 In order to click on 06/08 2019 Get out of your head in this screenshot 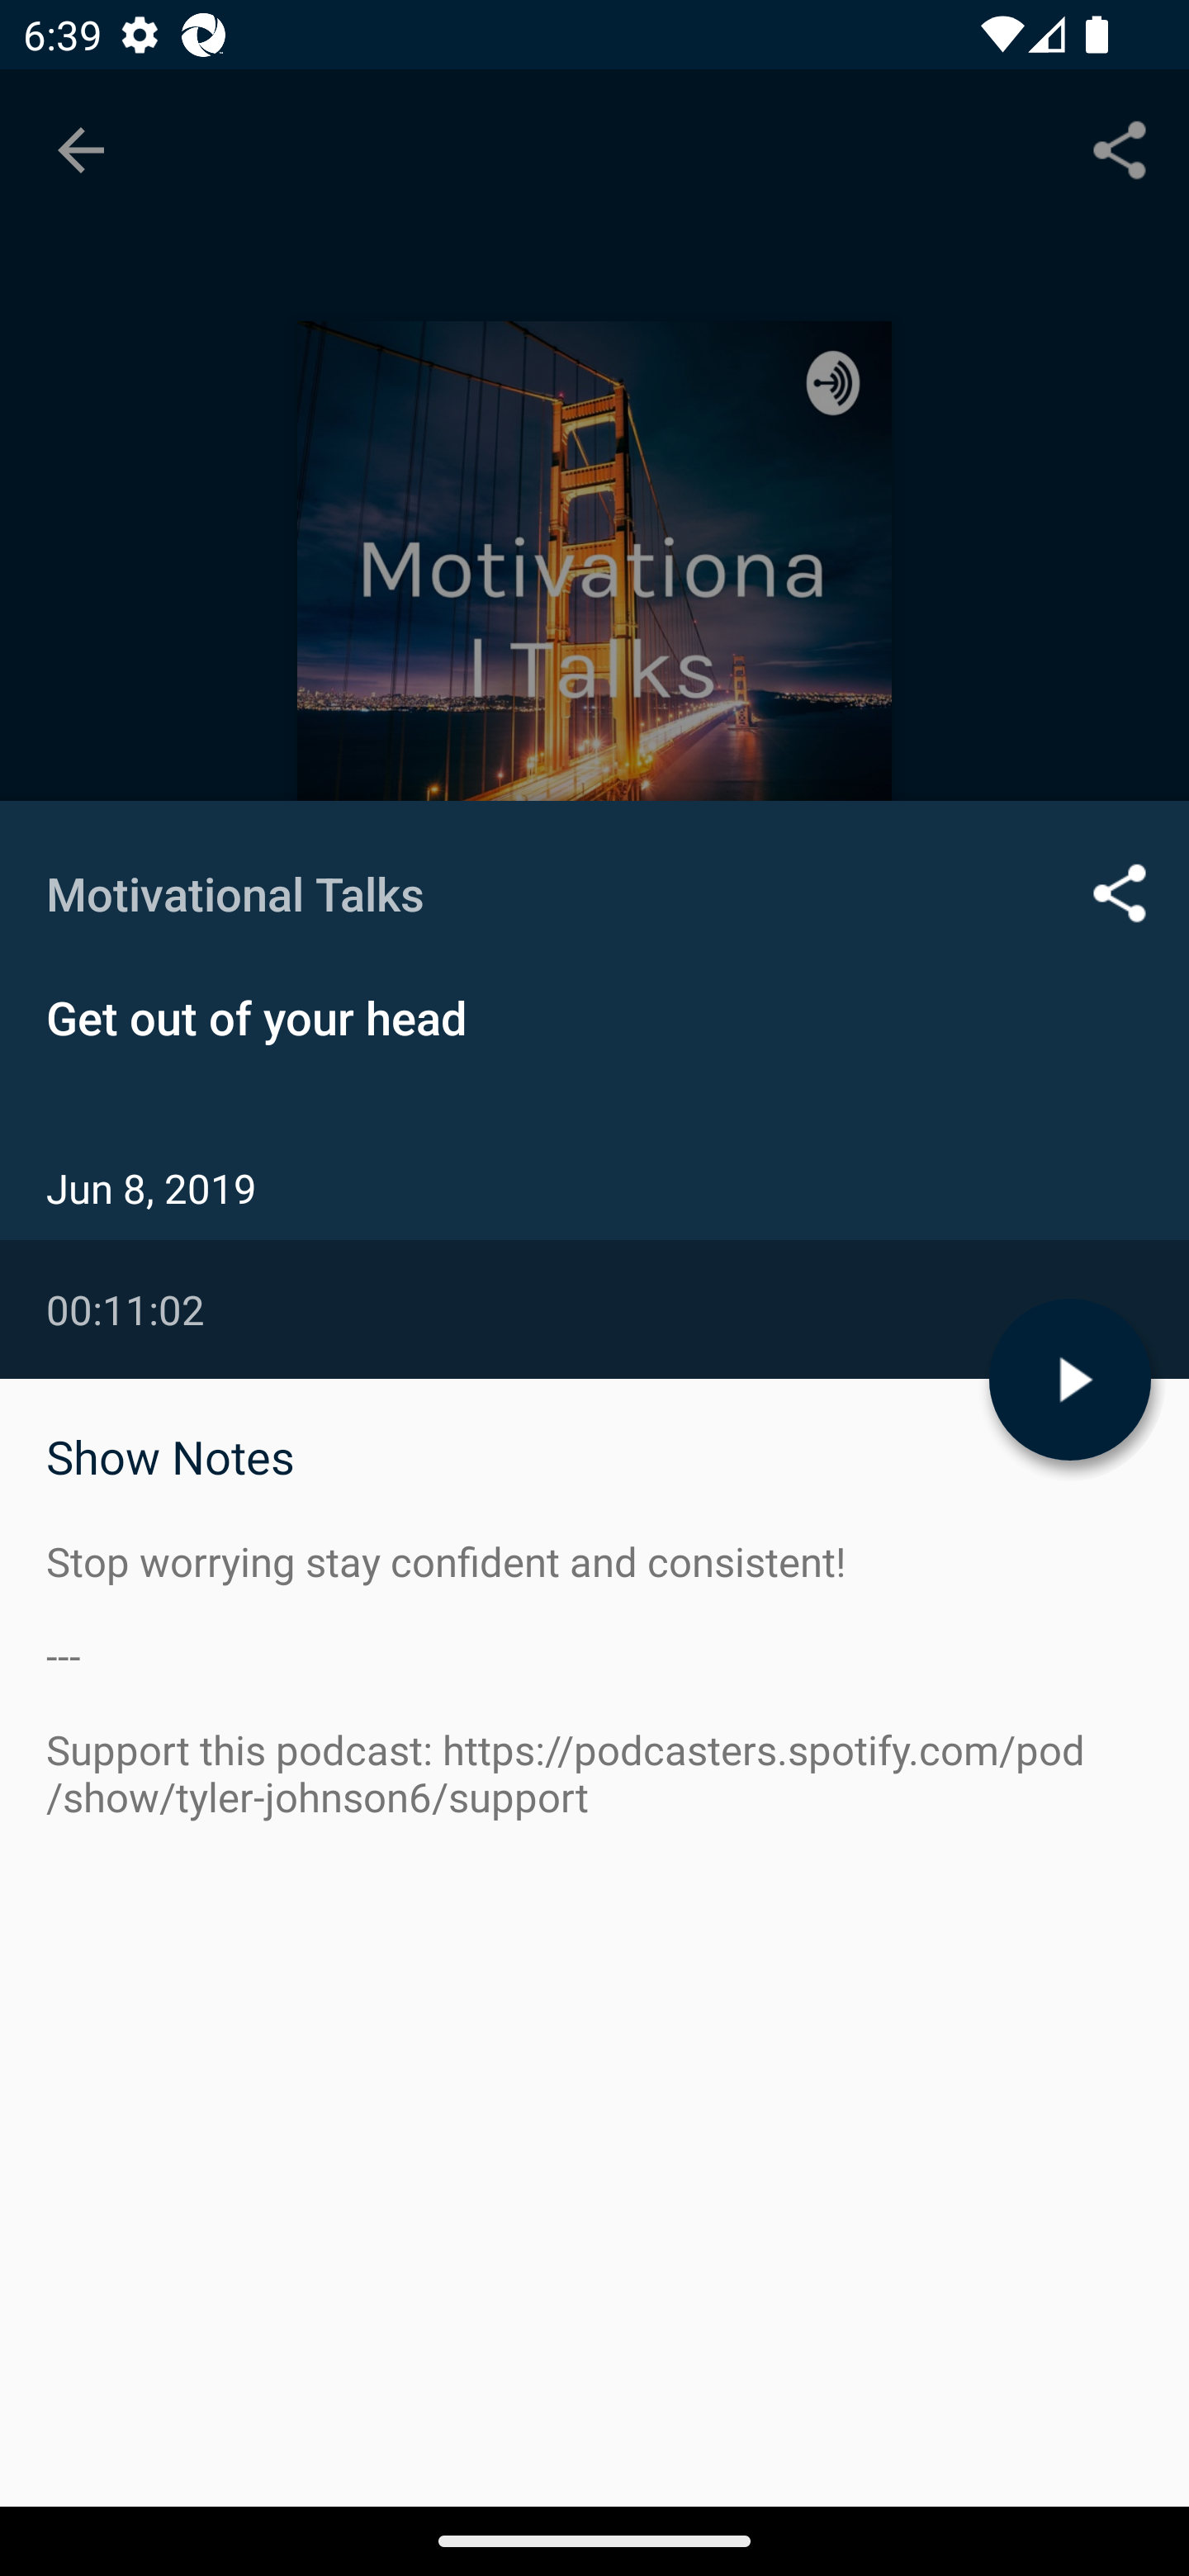, I will do `click(594, 1620)`.